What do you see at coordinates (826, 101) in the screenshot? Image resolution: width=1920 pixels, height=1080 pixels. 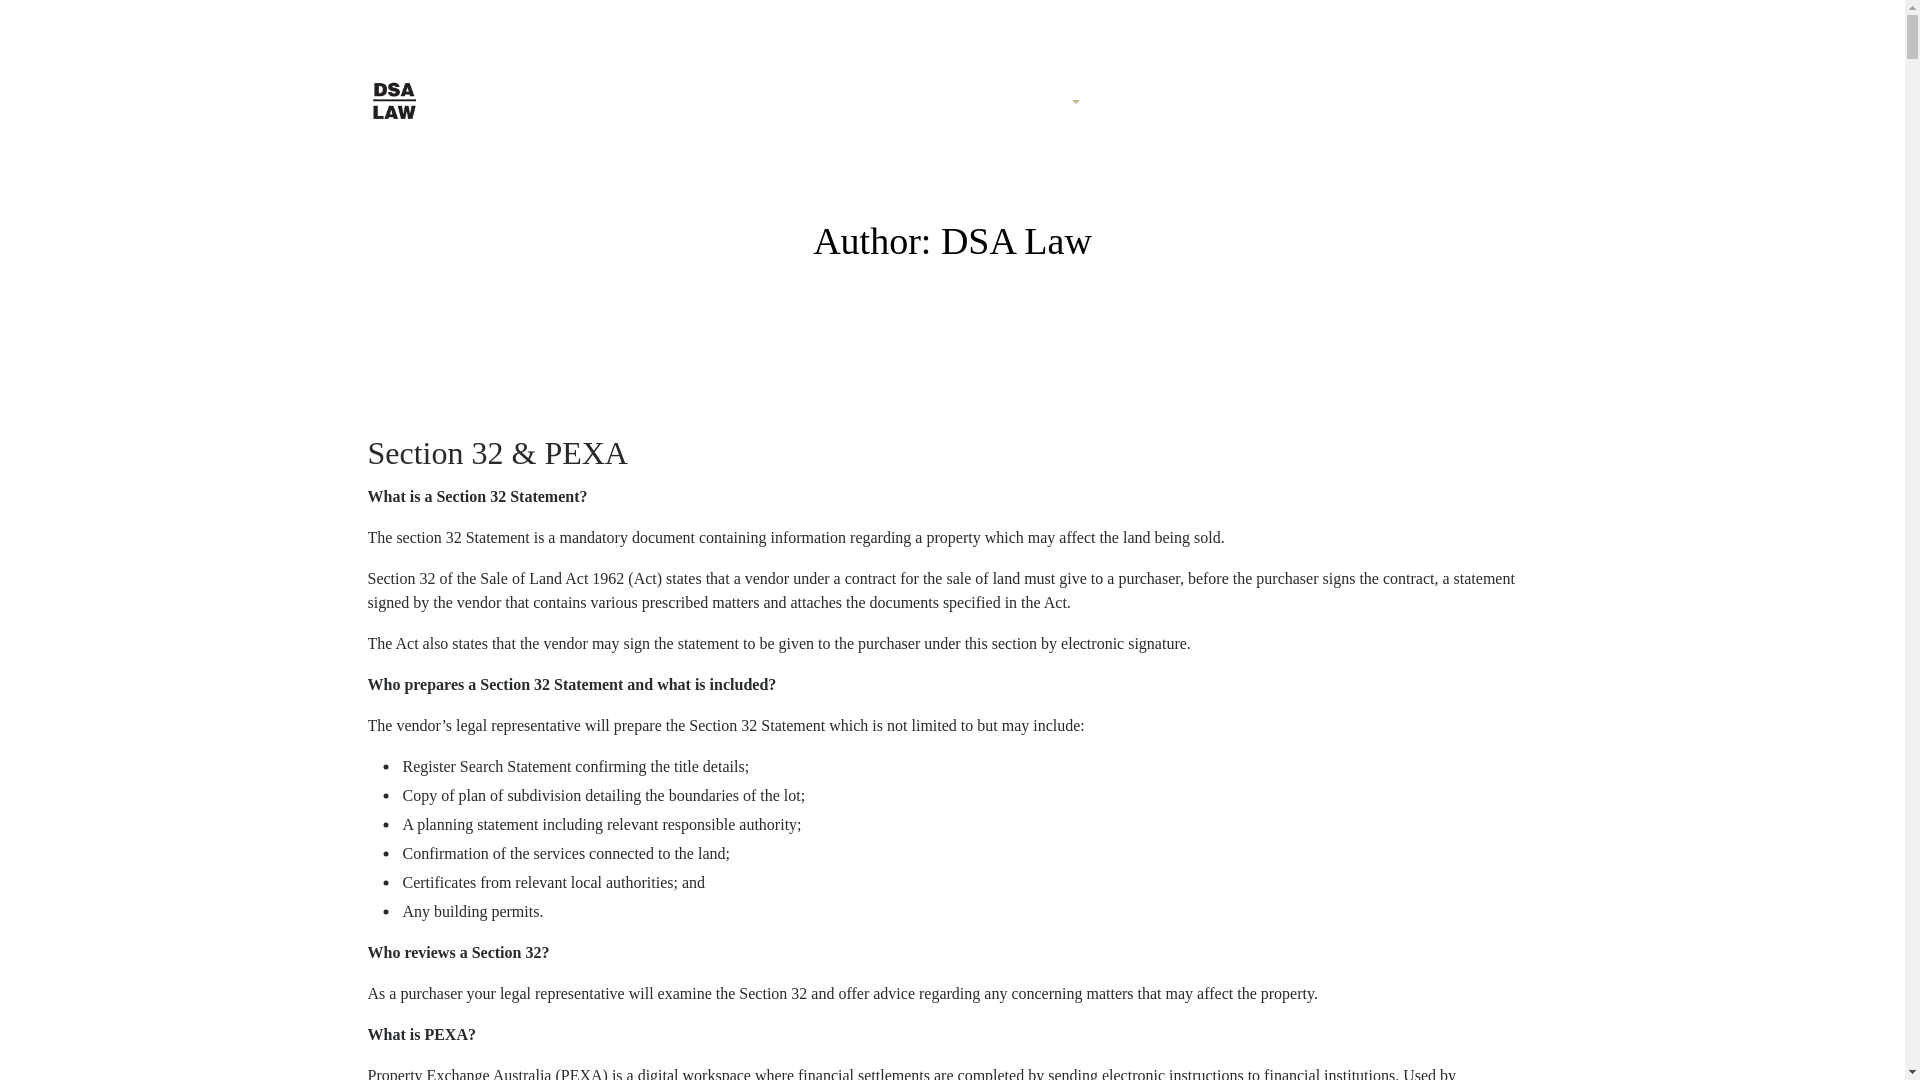 I see `About` at bounding box center [826, 101].